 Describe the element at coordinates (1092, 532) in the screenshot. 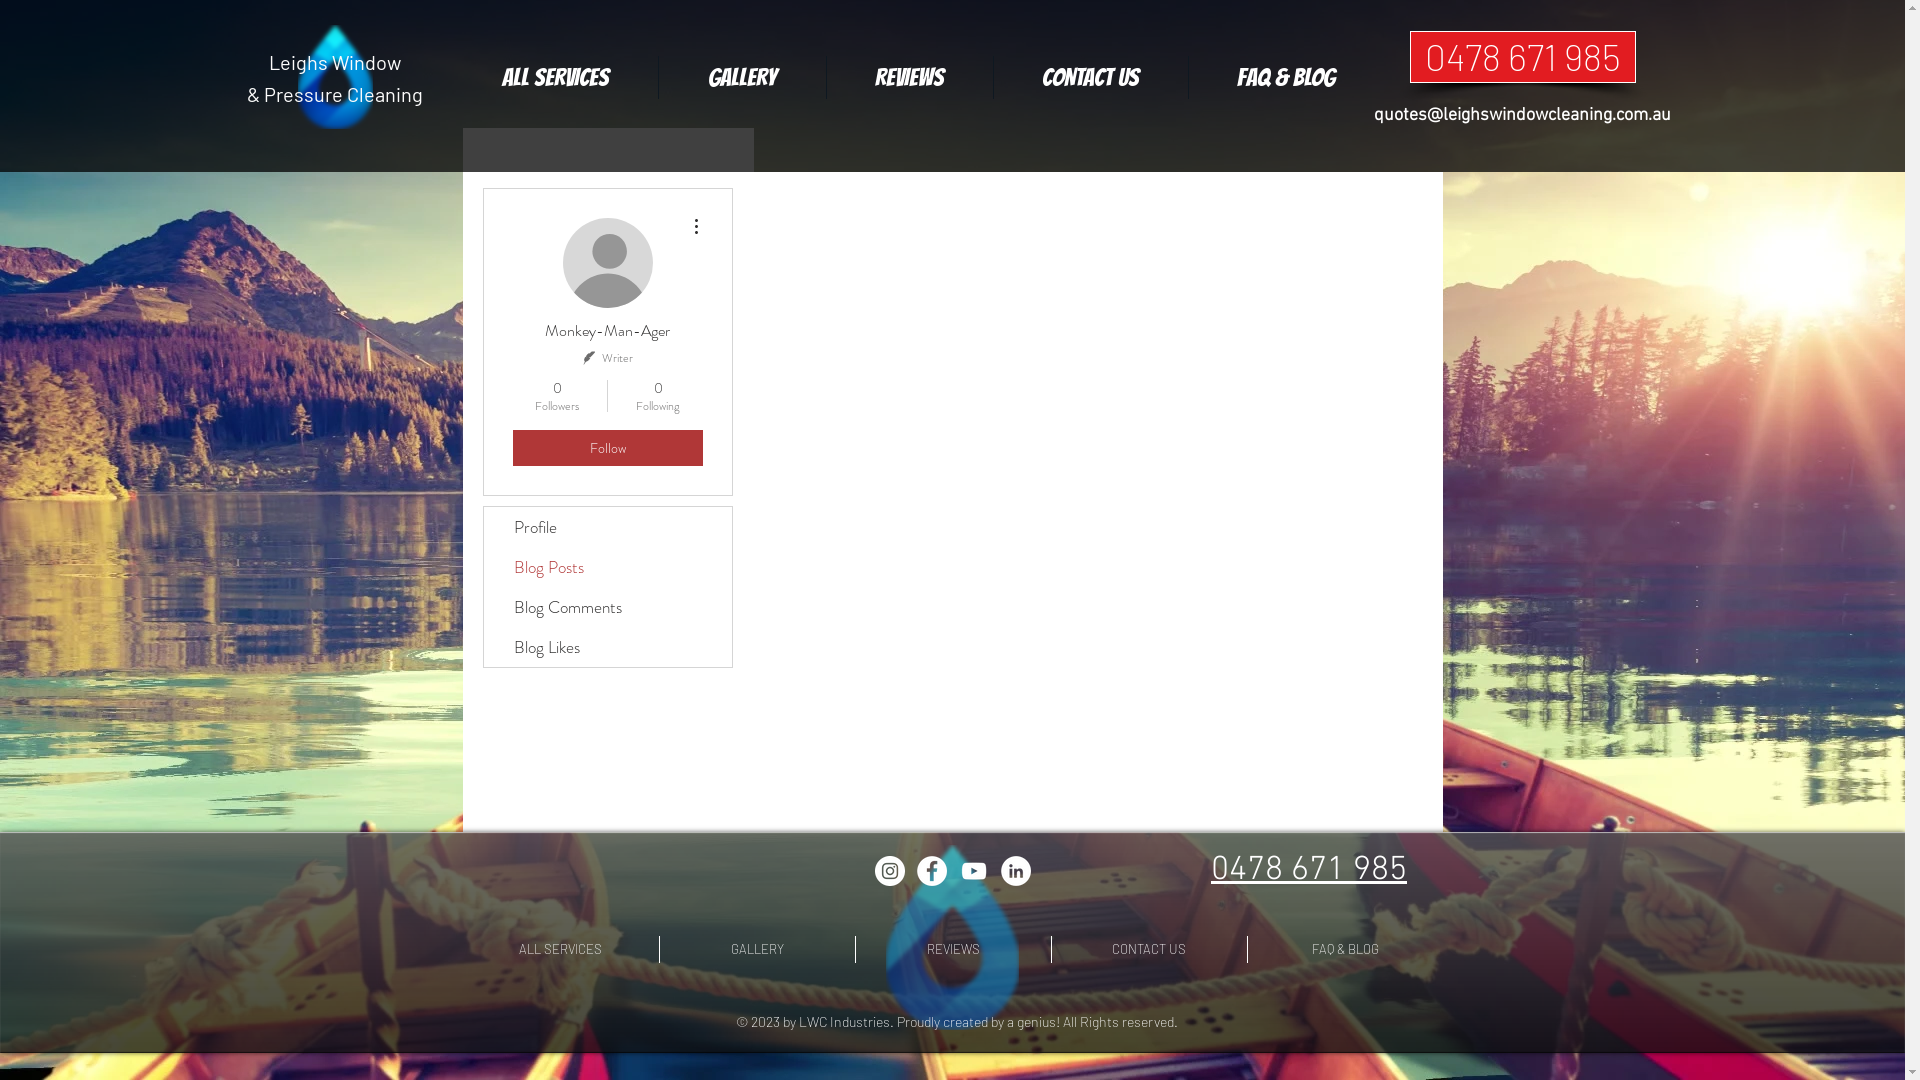

I see `Blog Posts` at that location.